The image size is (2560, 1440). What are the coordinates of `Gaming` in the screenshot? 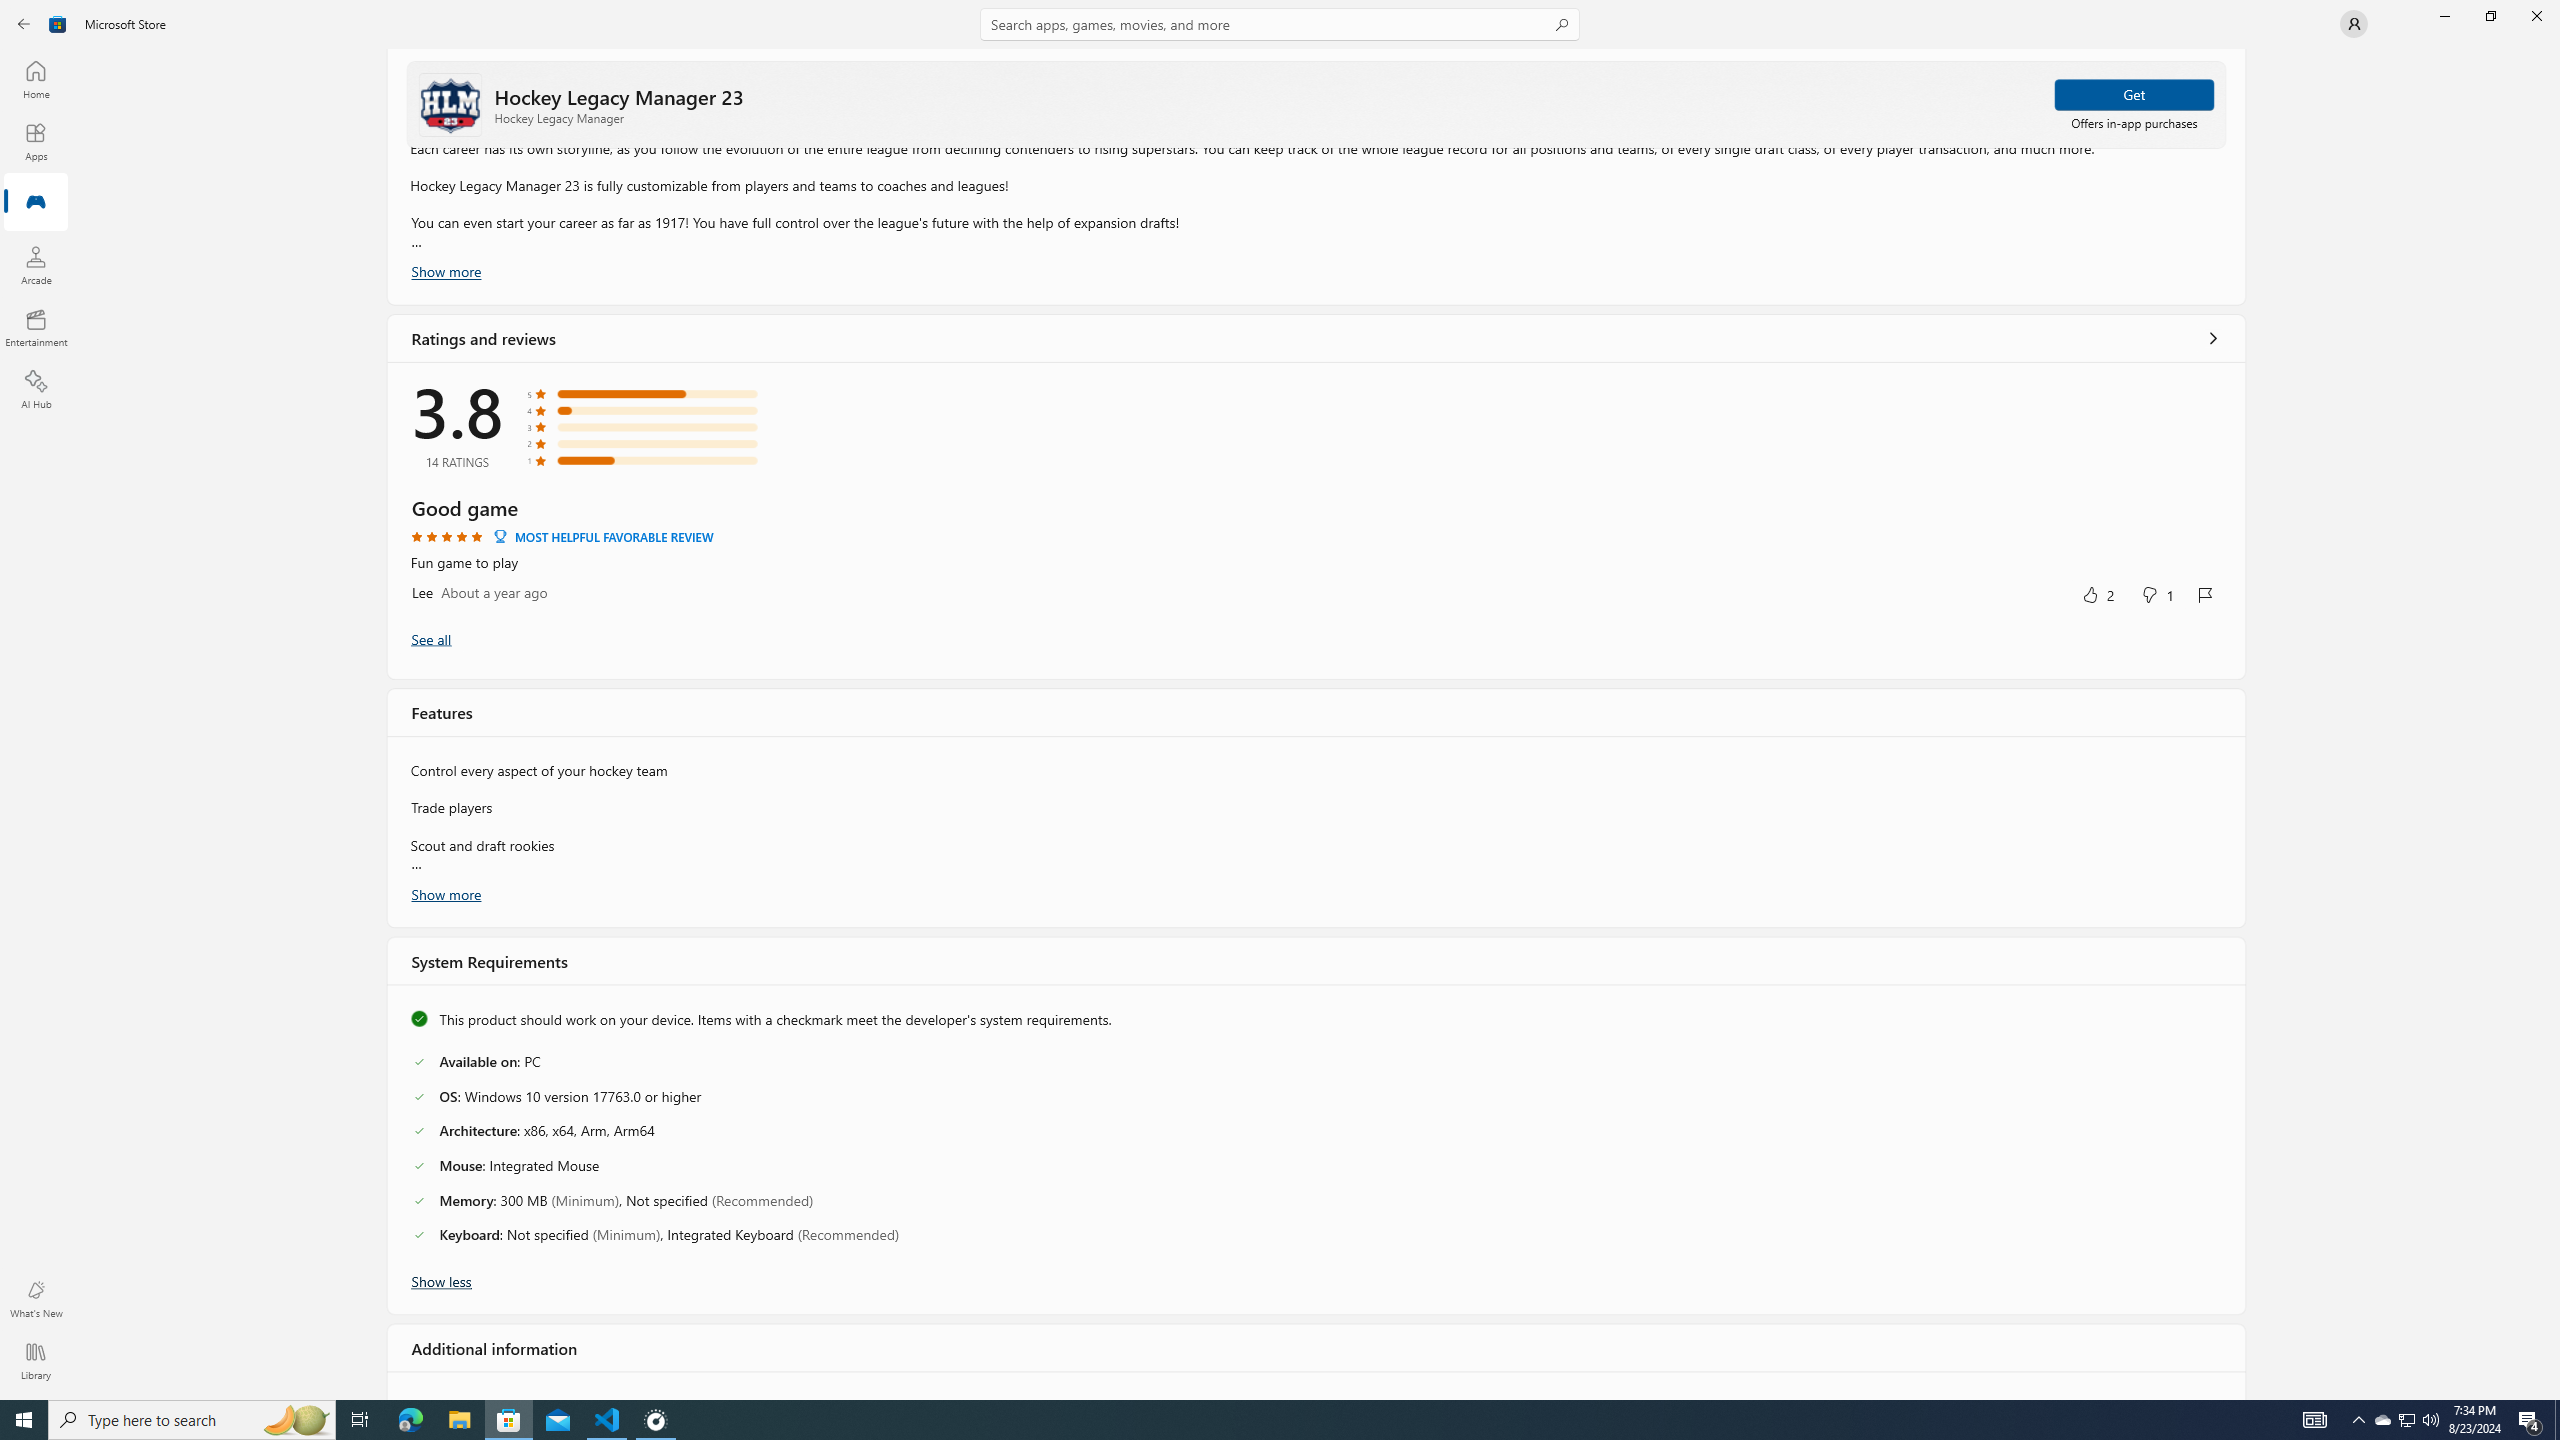 It's located at (36, 203).